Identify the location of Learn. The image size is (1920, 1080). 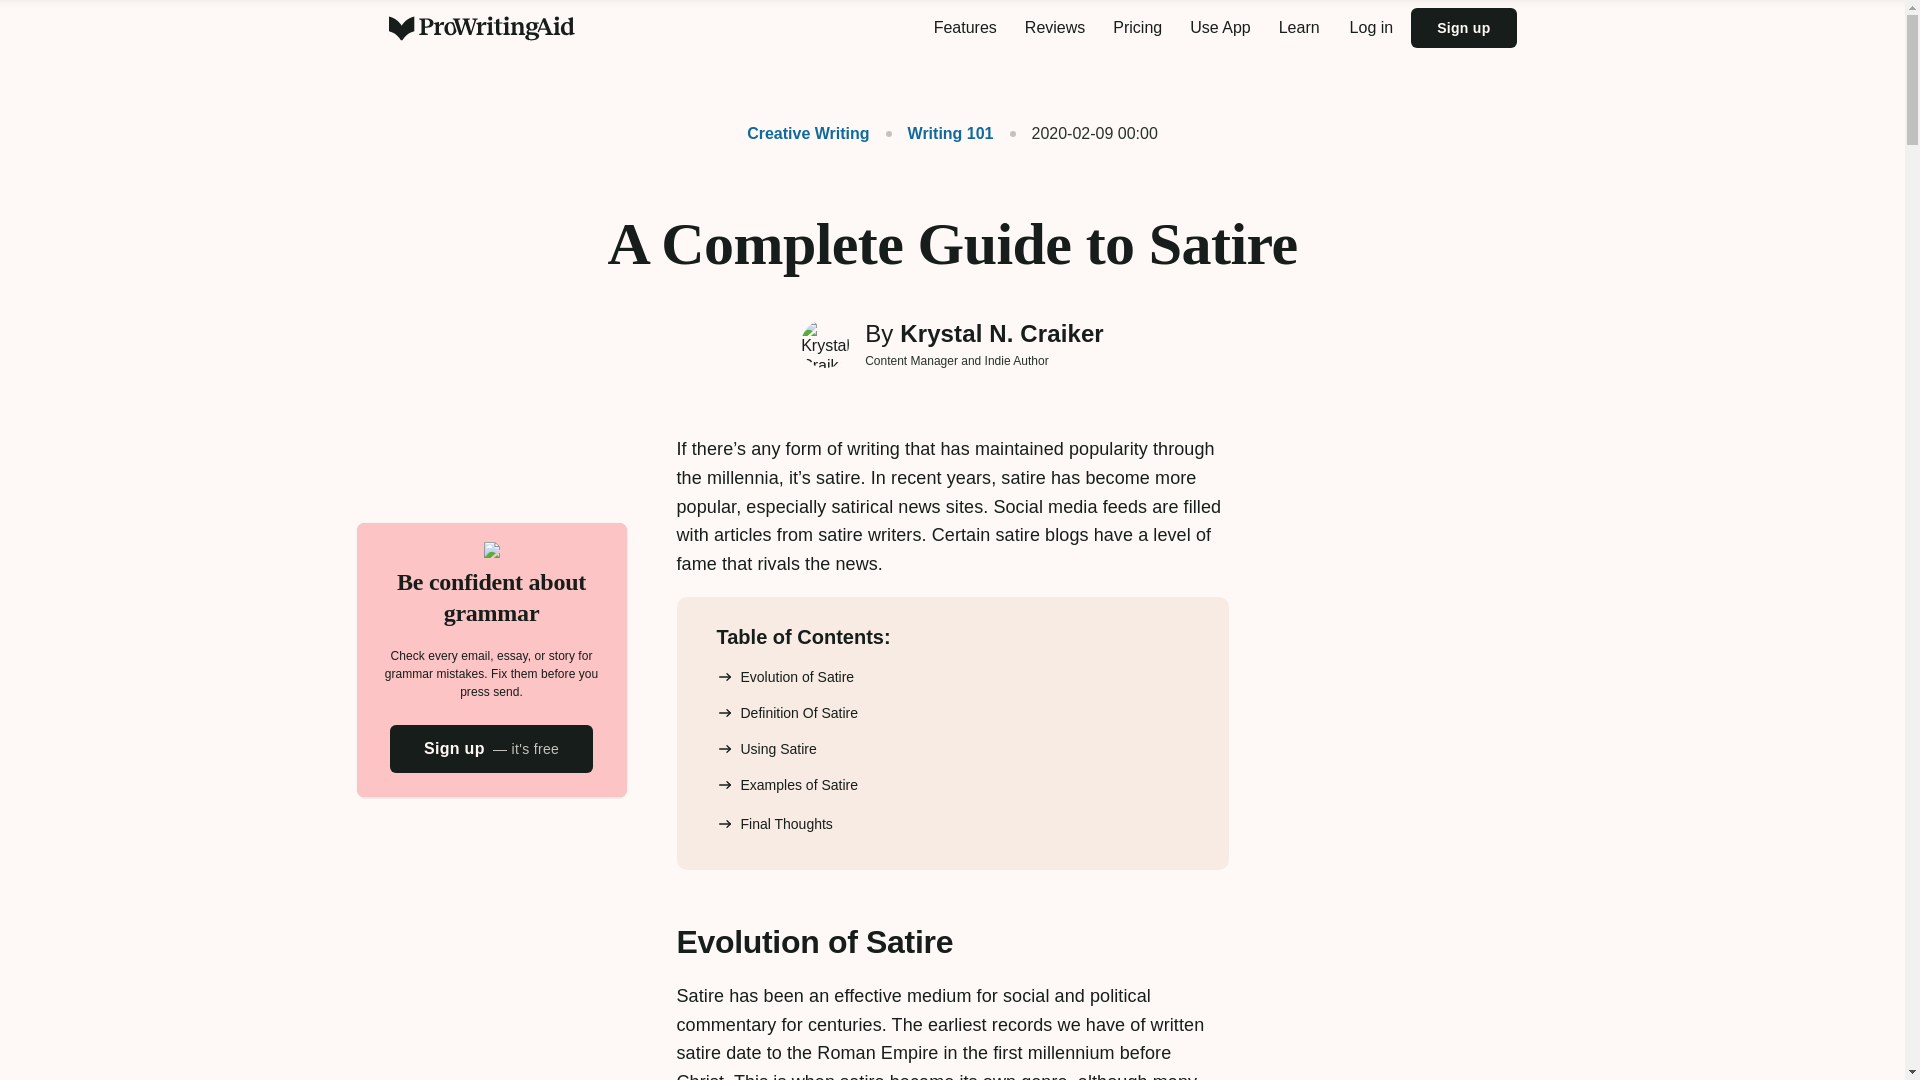
(1300, 28).